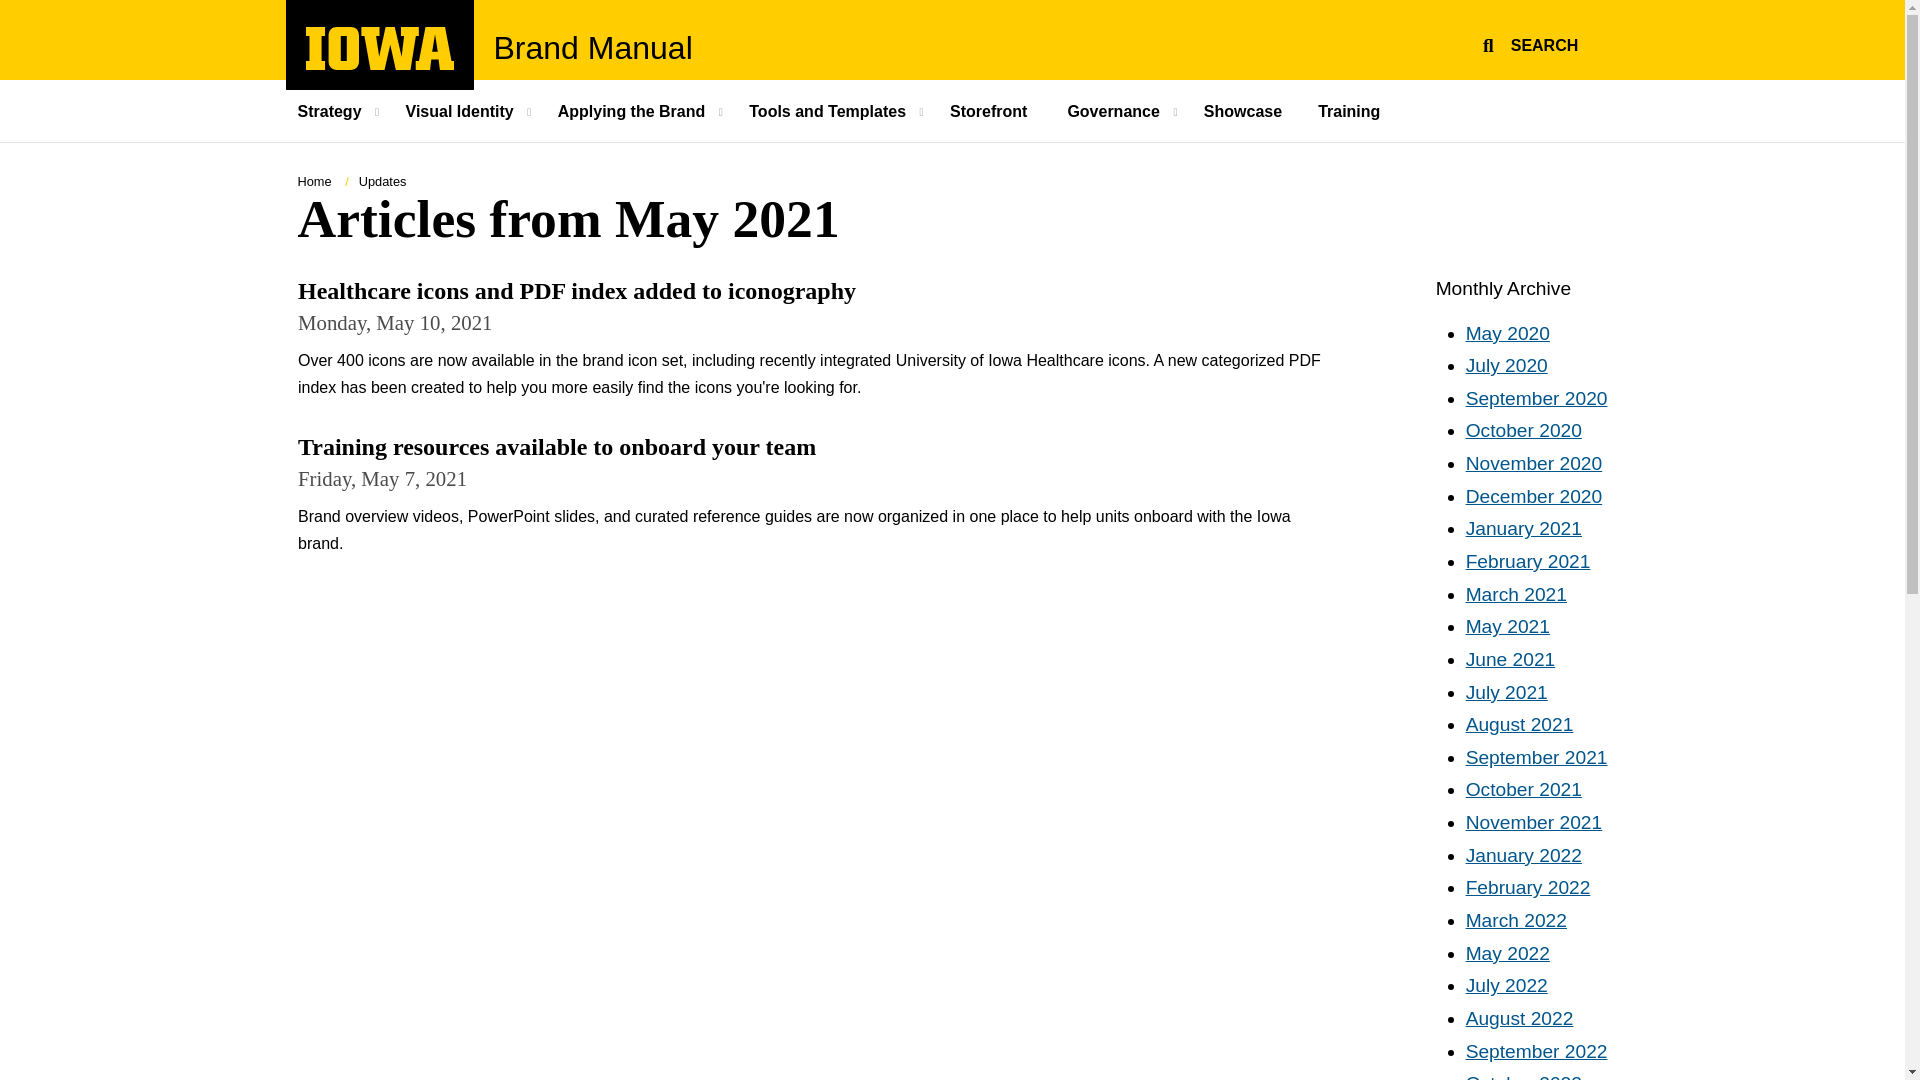 This screenshot has width=1920, height=1080. What do you see at coordinates (380, 64) in the screenshot?
I see `Storefront` at bounding box center [380, 64].